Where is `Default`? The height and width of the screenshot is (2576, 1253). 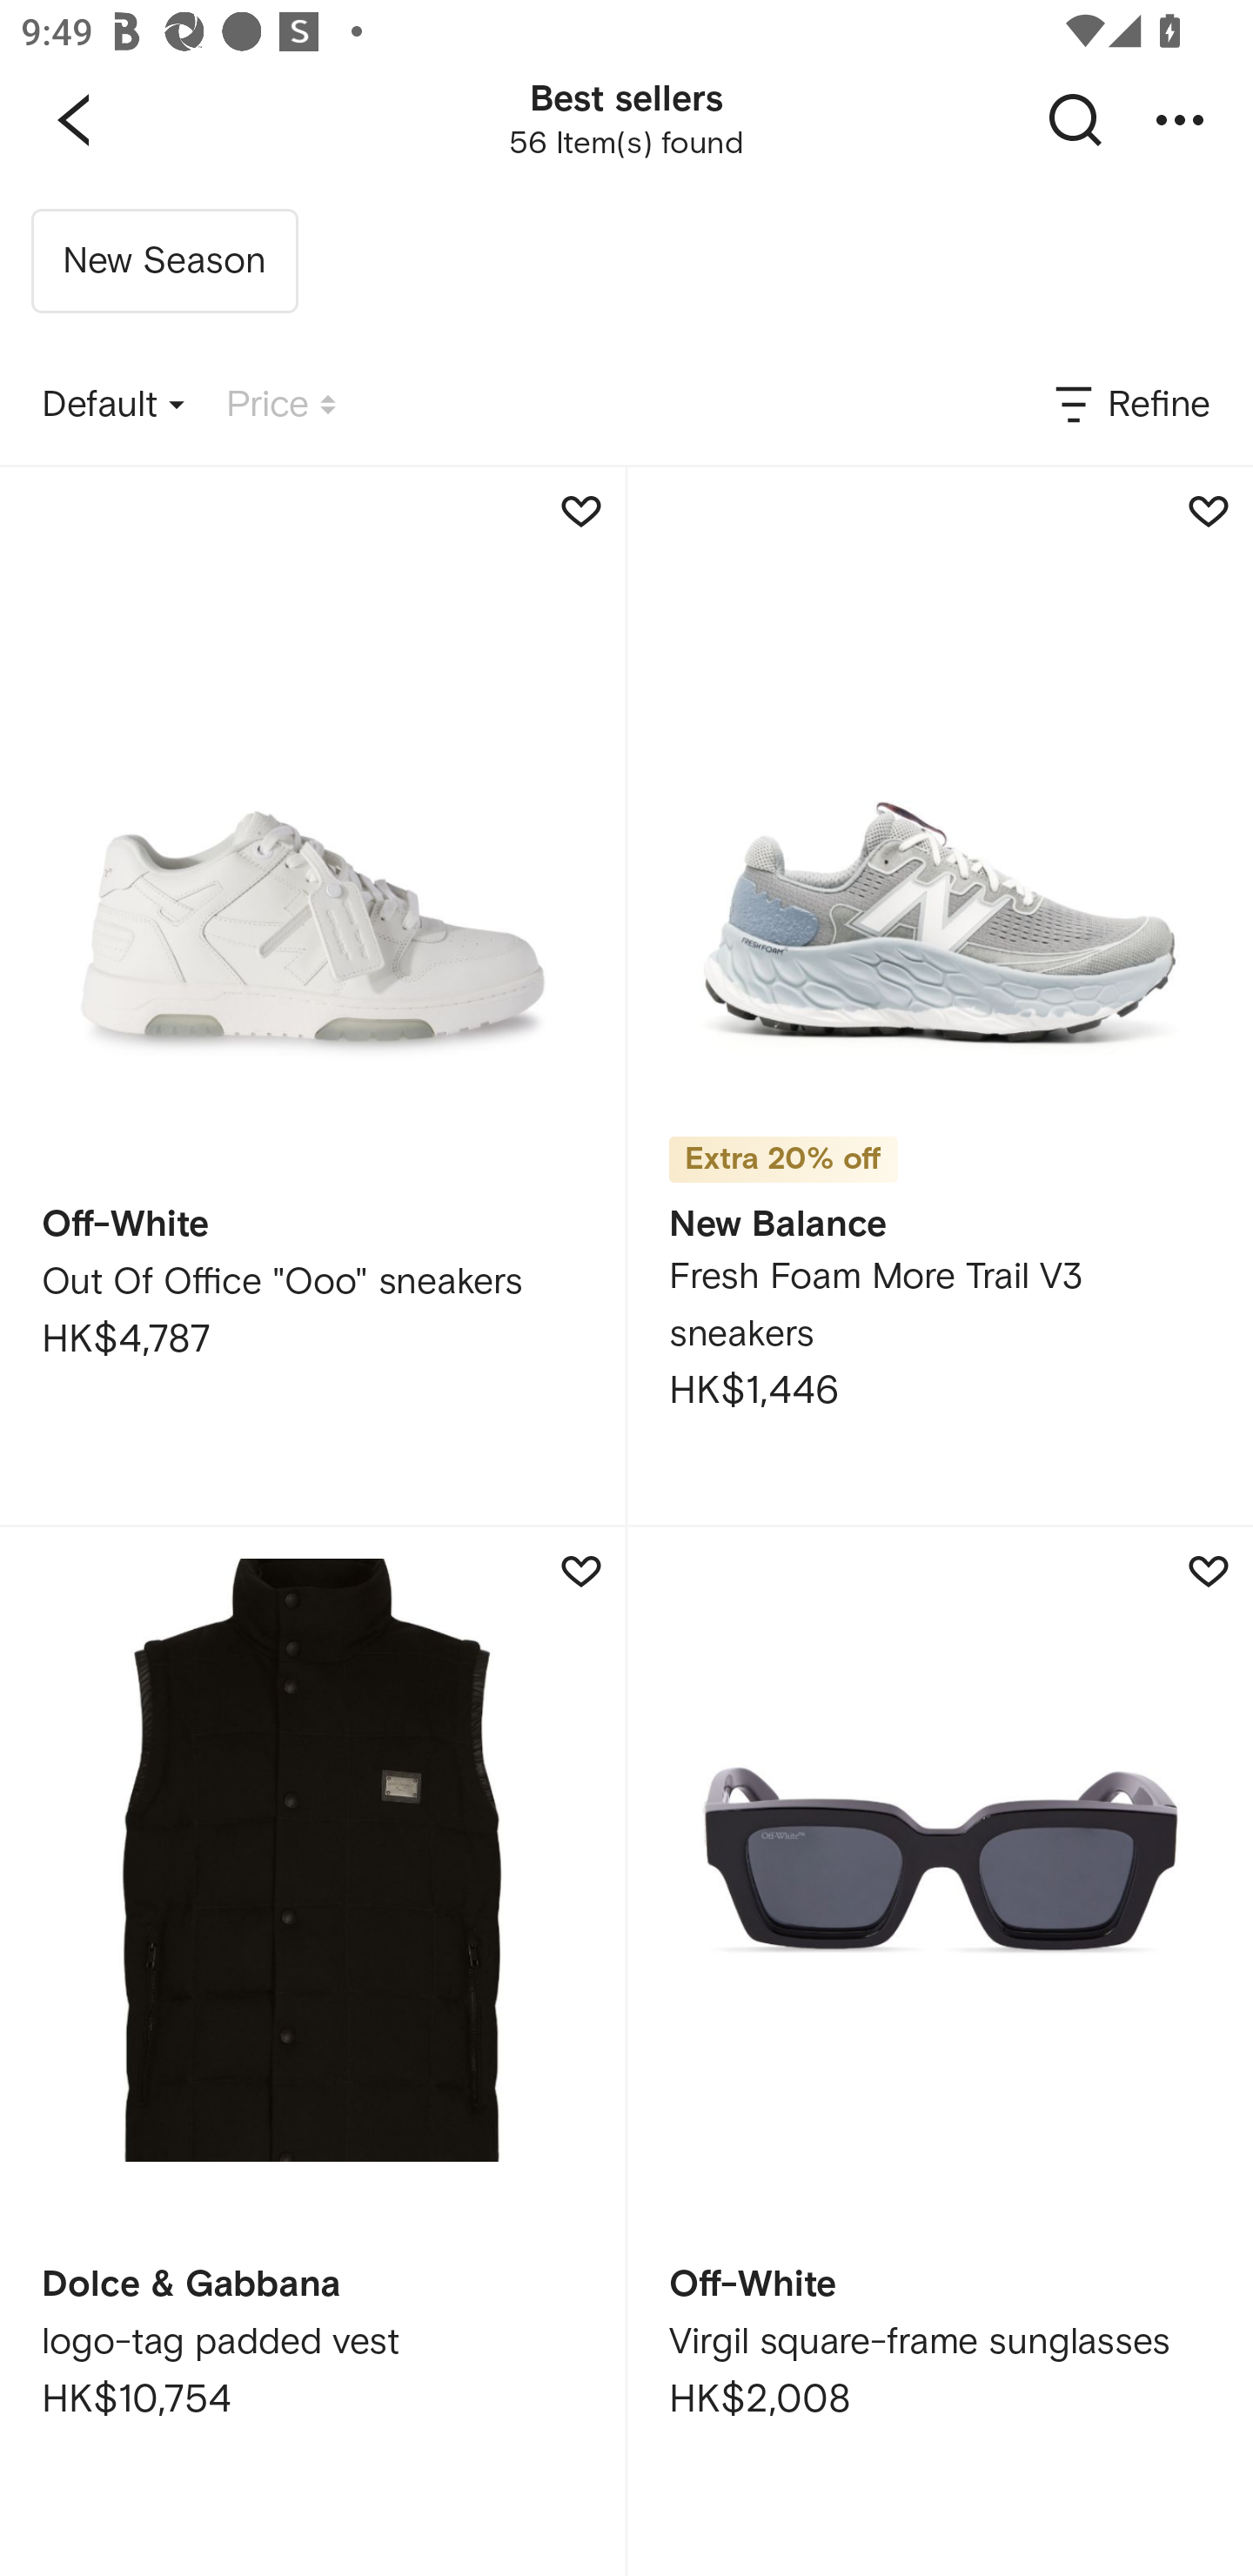
Default is located at coordinates (113, 406).